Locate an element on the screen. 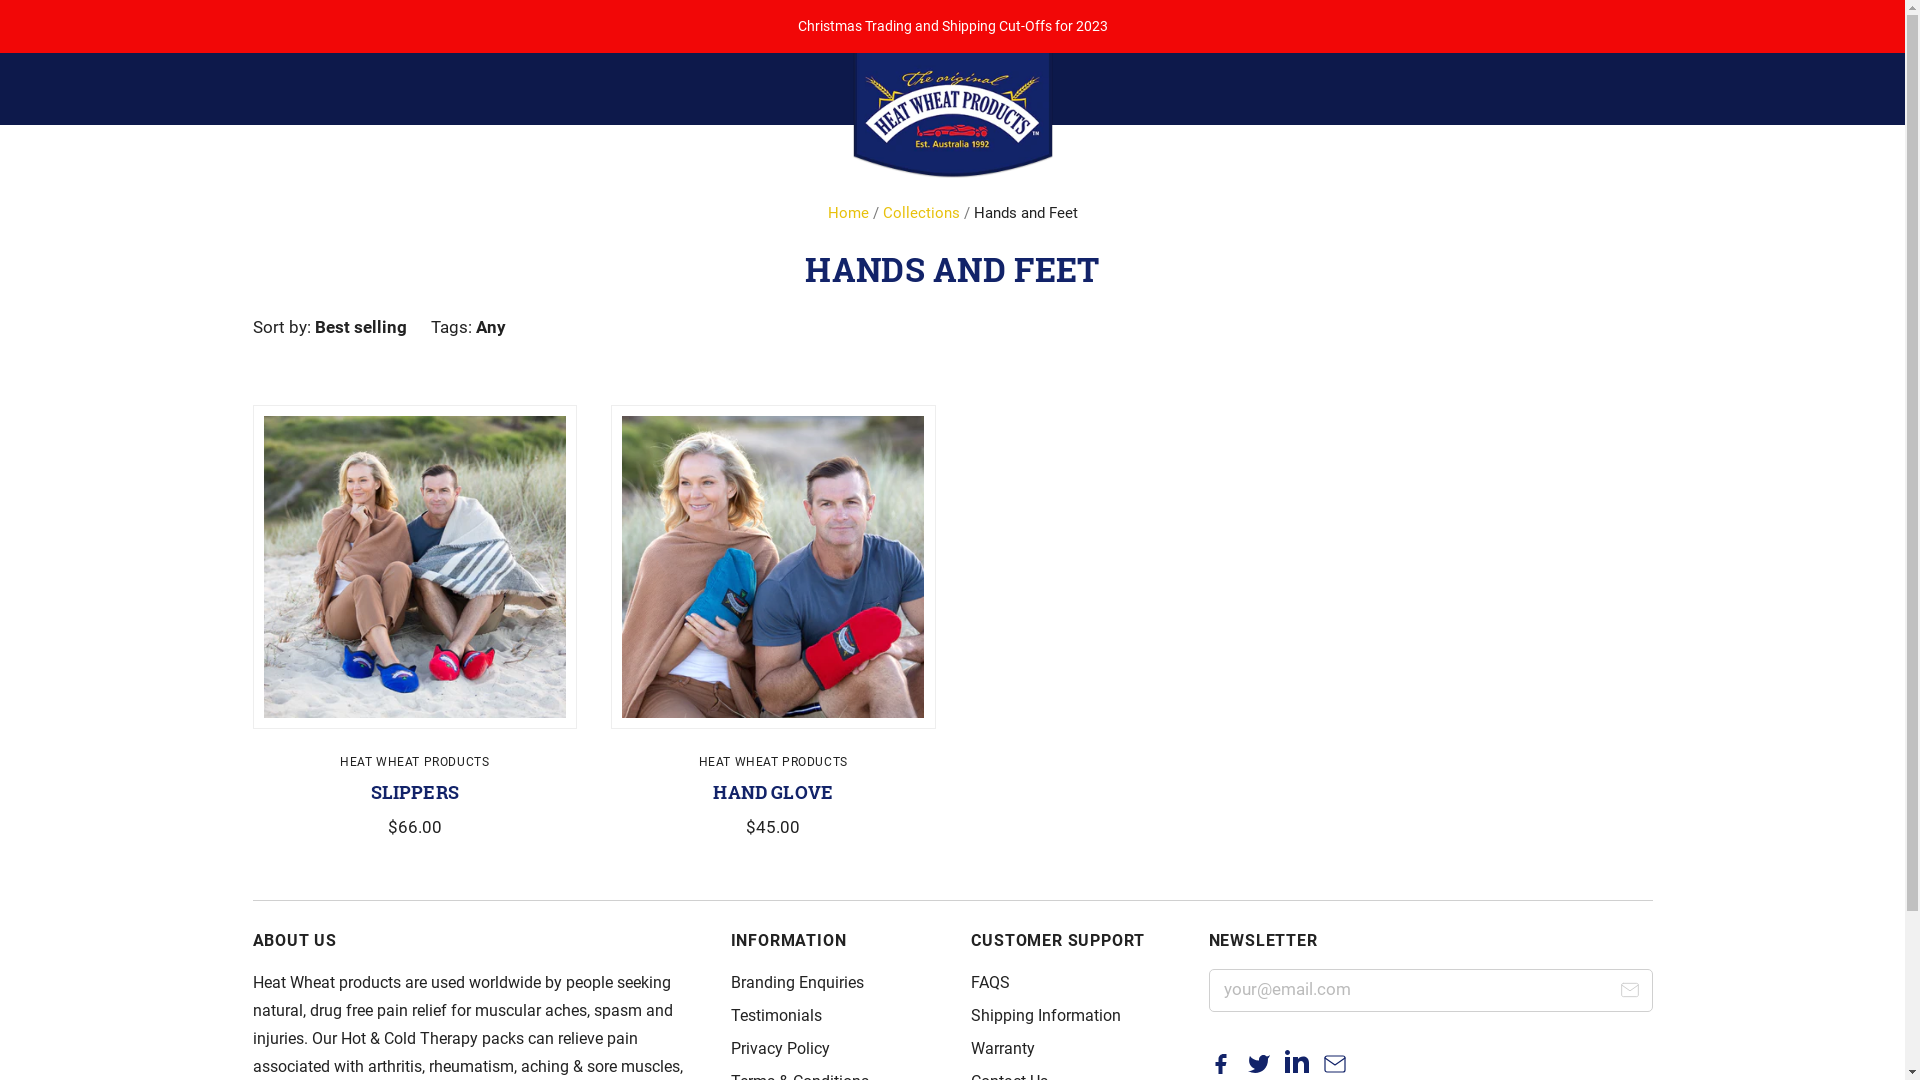 The height and width of the screenshot is (1080, 1920). Warranty is located at coordinates (1003, 1048).